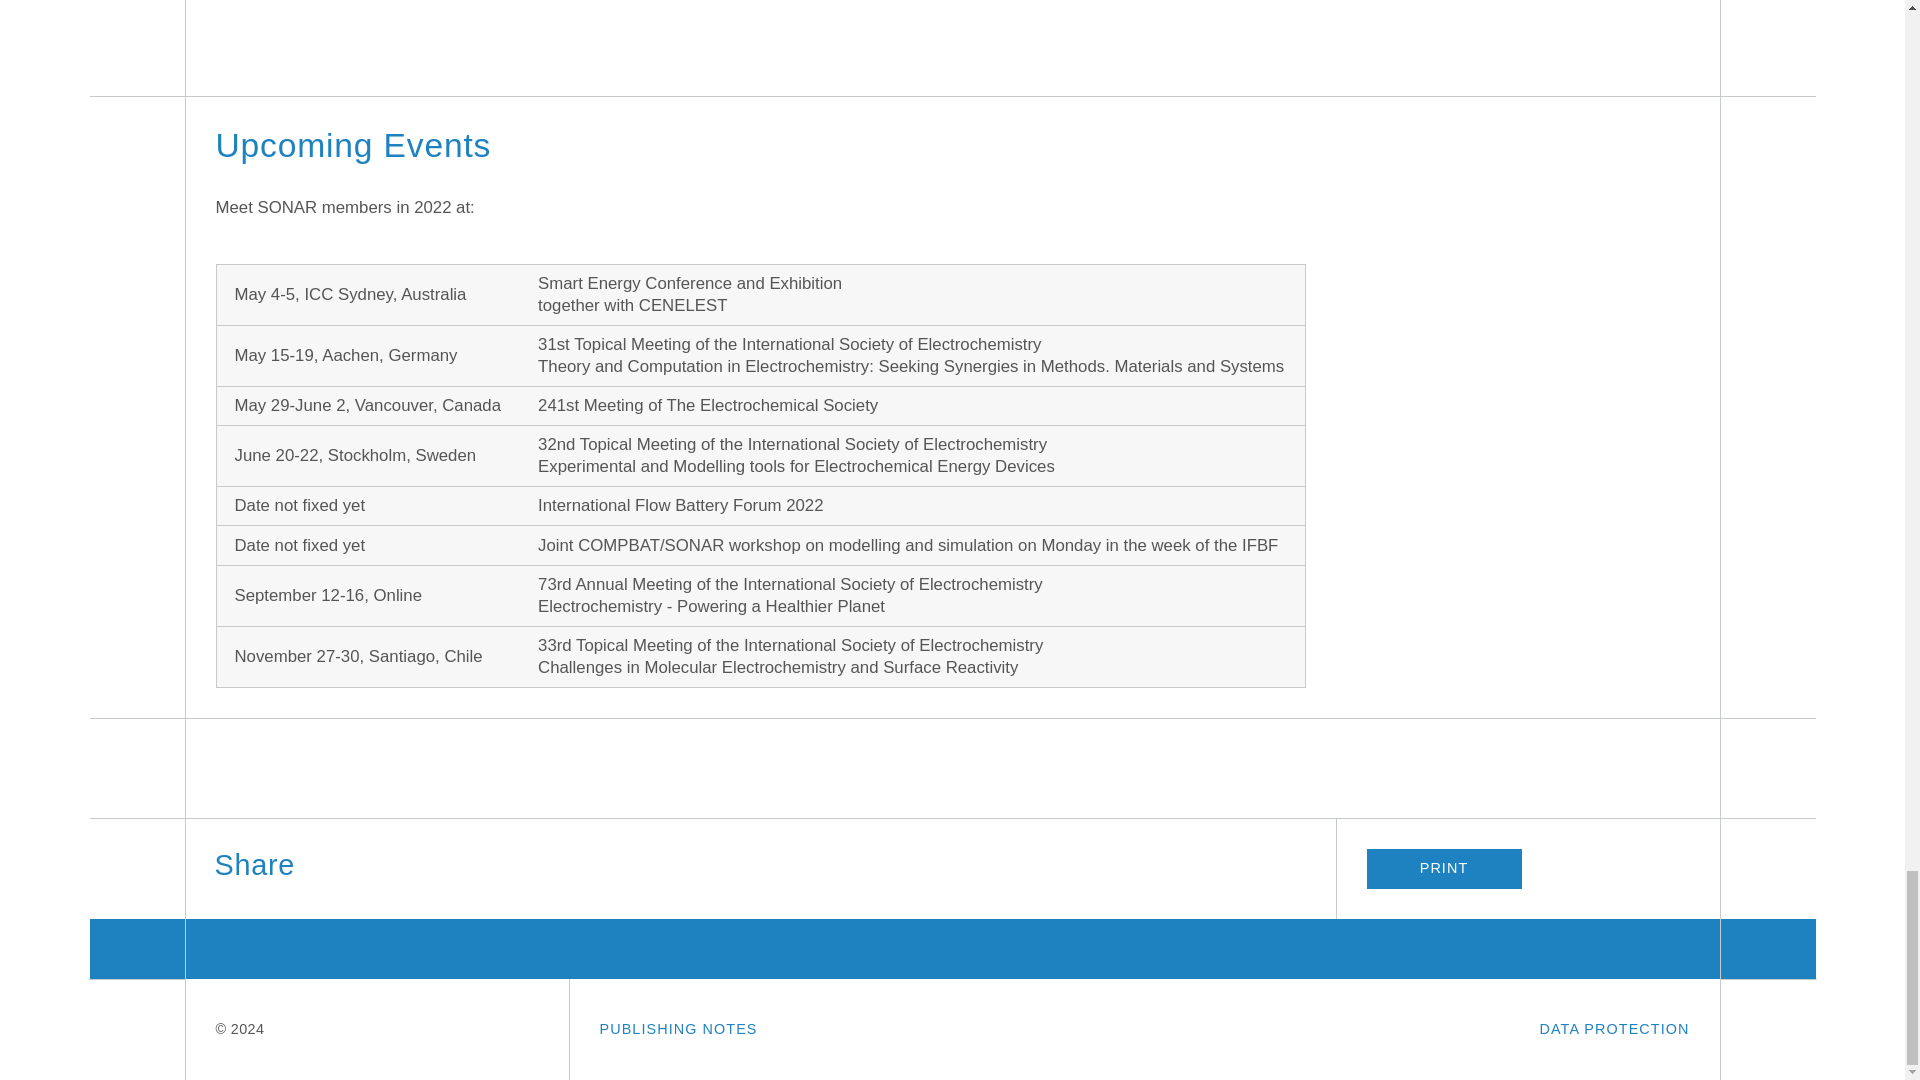 The image size is (1920, 1080). Describe the element at coordinates (678, 1028) in the screenshot. I see `PUBLISHING NOTES` at that location.